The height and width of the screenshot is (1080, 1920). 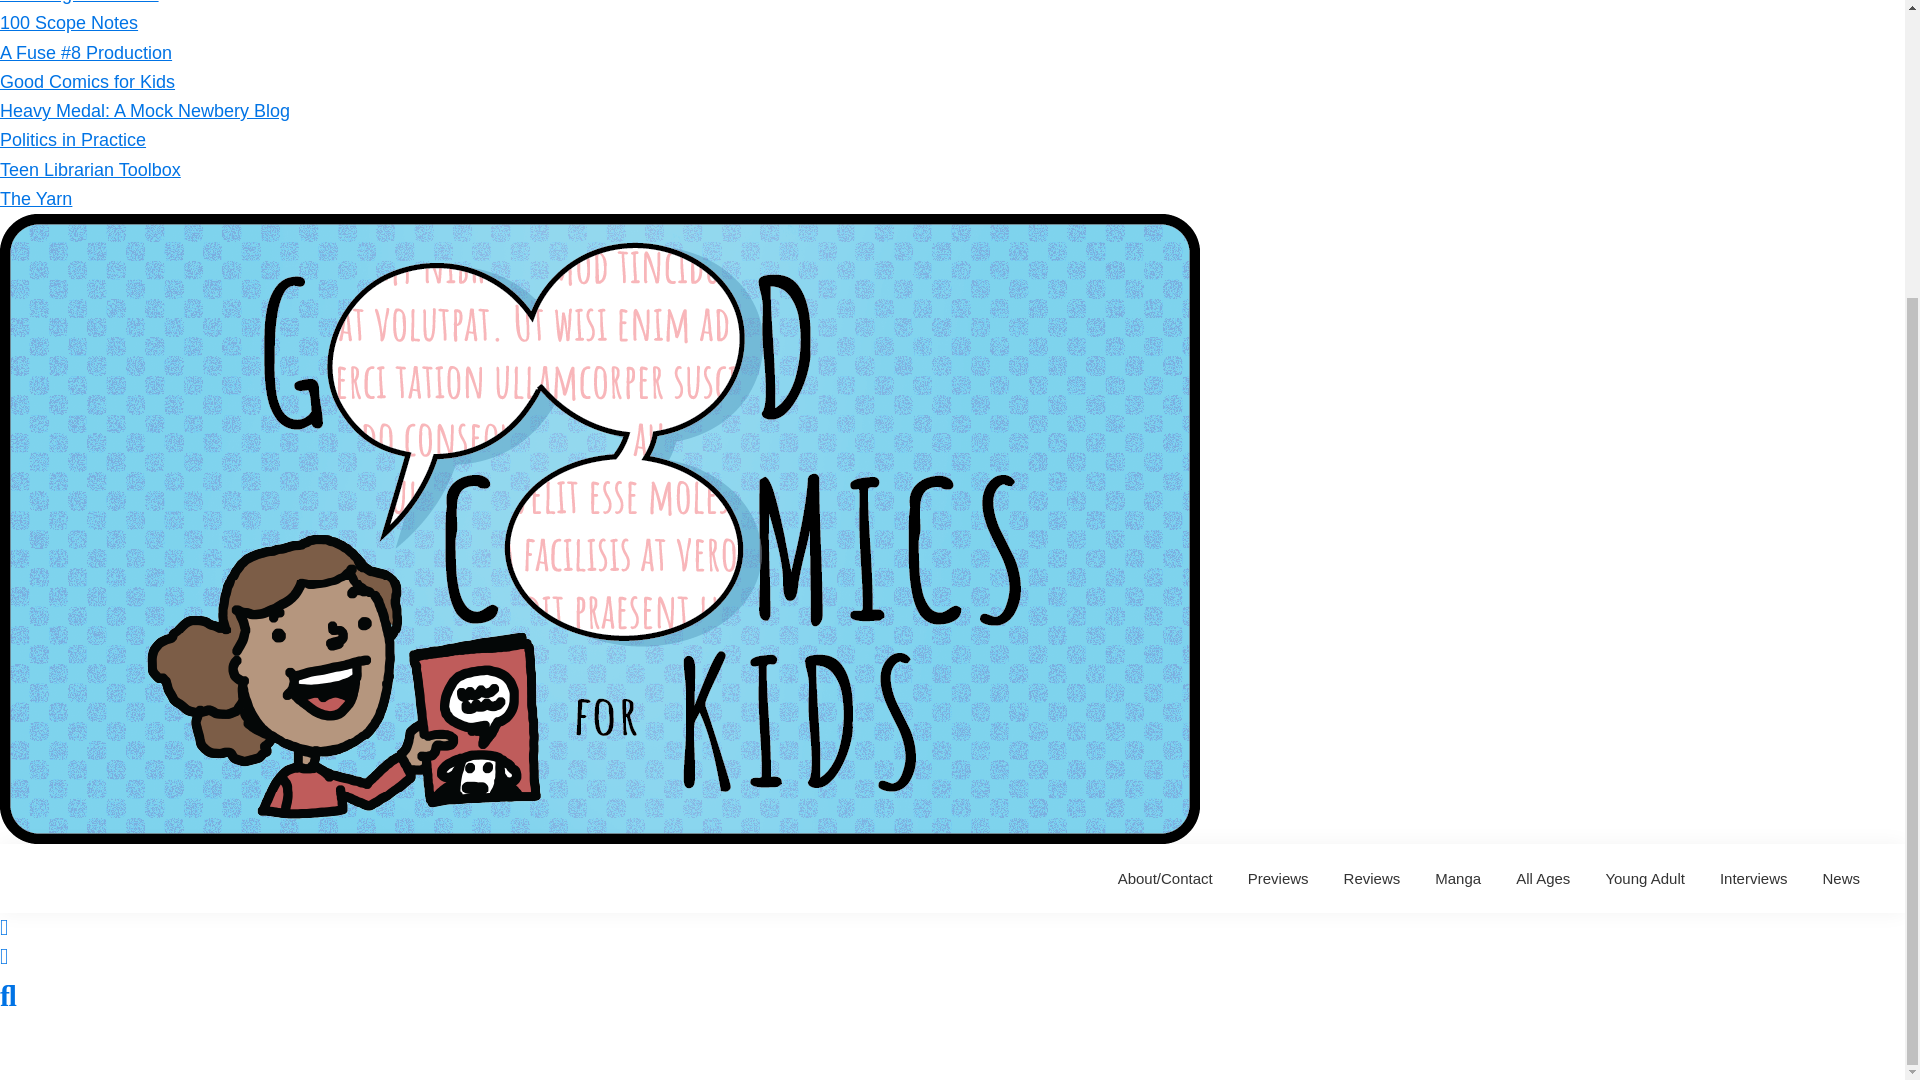 What do you see at coordinates (87, 82) in the screenshot?
I see `Good Comics for Kids` at bounding box center [87, 82].